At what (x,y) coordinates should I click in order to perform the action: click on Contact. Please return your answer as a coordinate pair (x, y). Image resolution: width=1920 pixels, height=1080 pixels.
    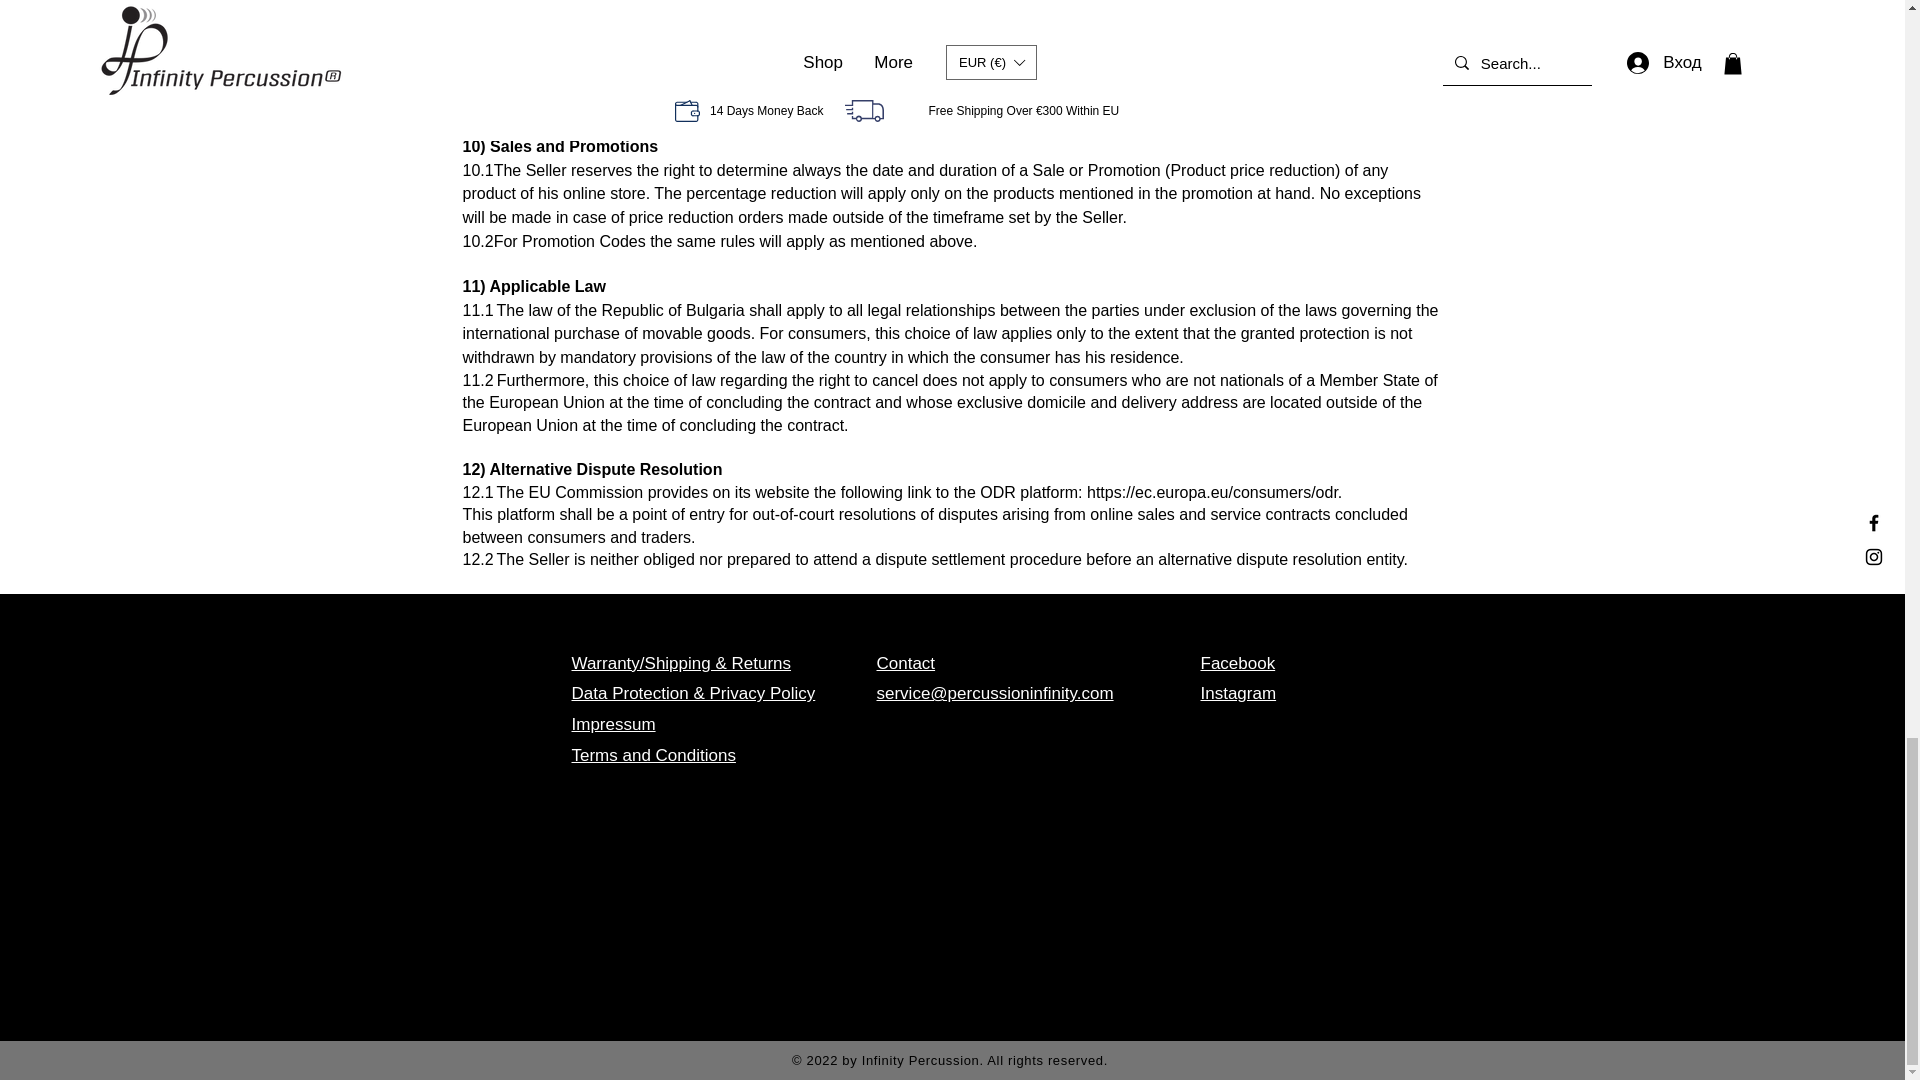
    Looking at the image, I should click on (905, 663).